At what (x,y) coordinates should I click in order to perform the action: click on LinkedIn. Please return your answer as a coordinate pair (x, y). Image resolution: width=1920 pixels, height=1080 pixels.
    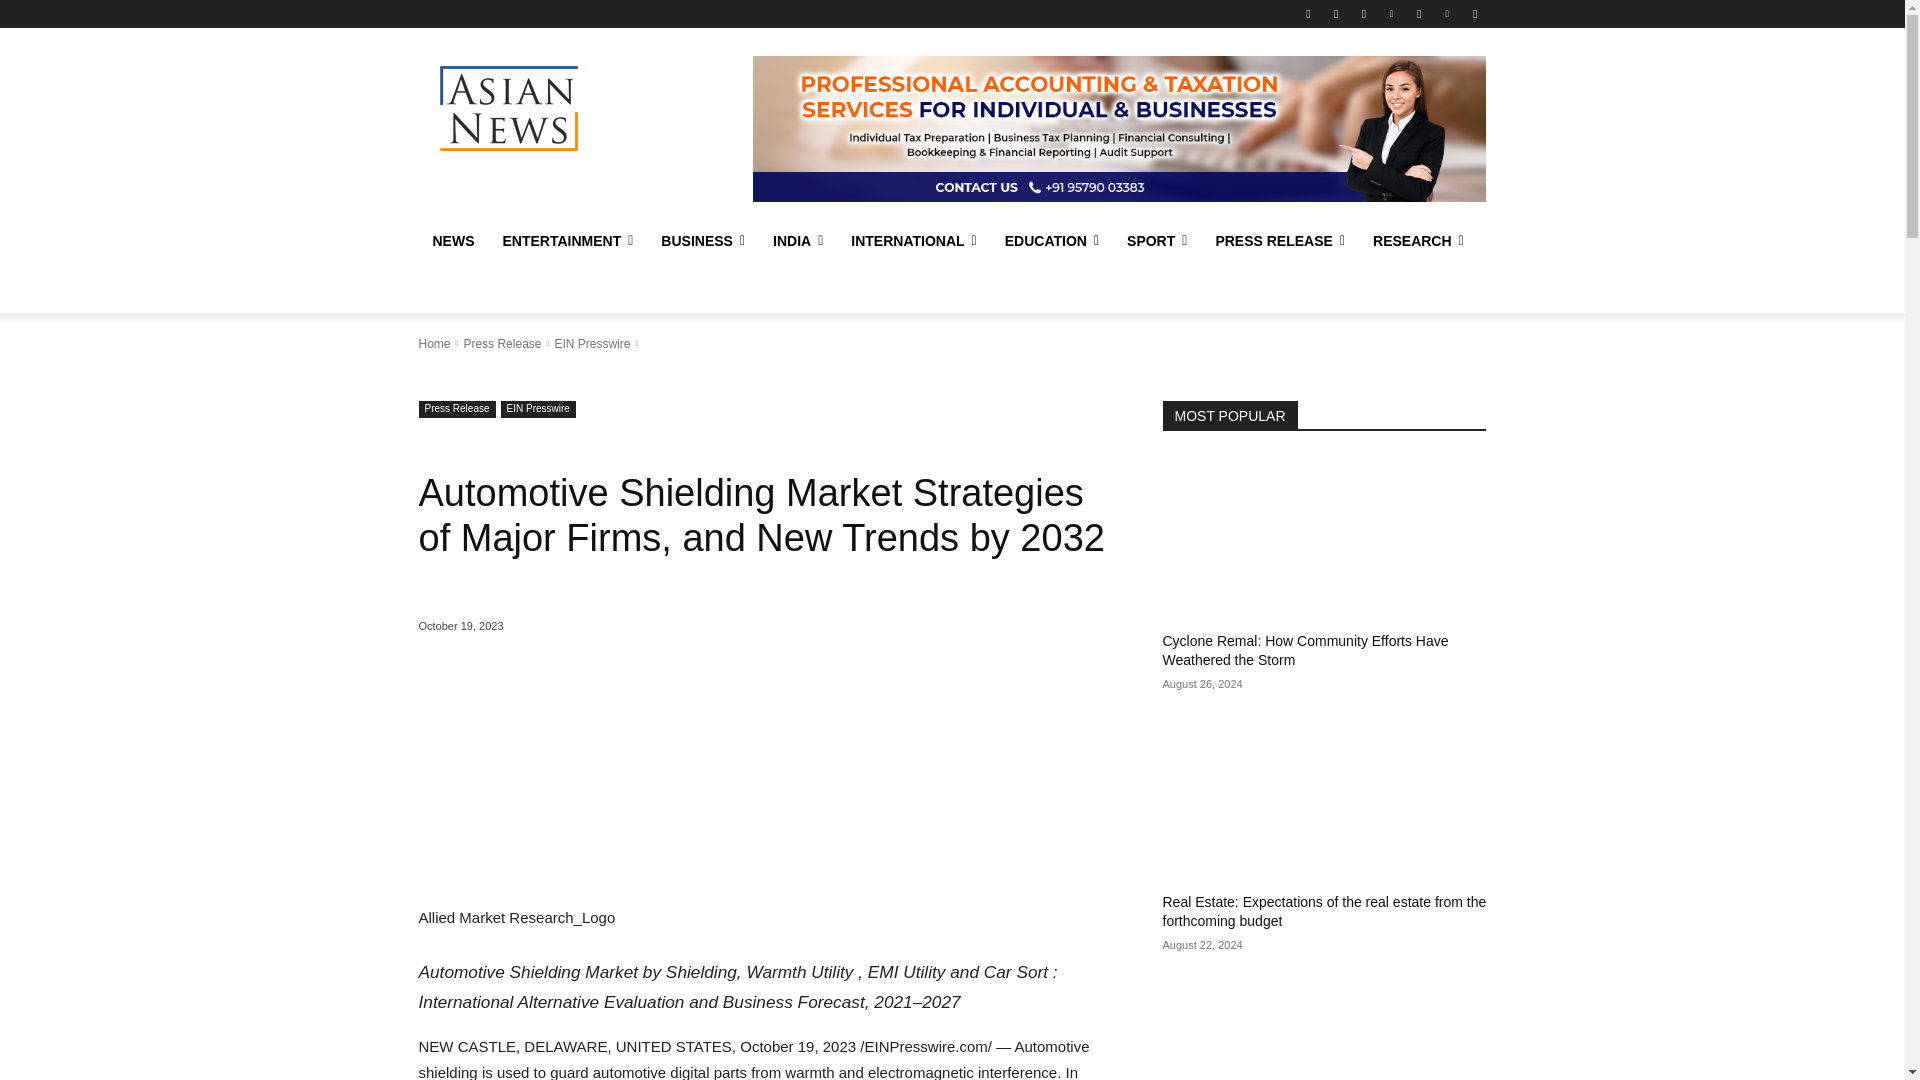
    Looking at the image, I should click on (1392, 13).